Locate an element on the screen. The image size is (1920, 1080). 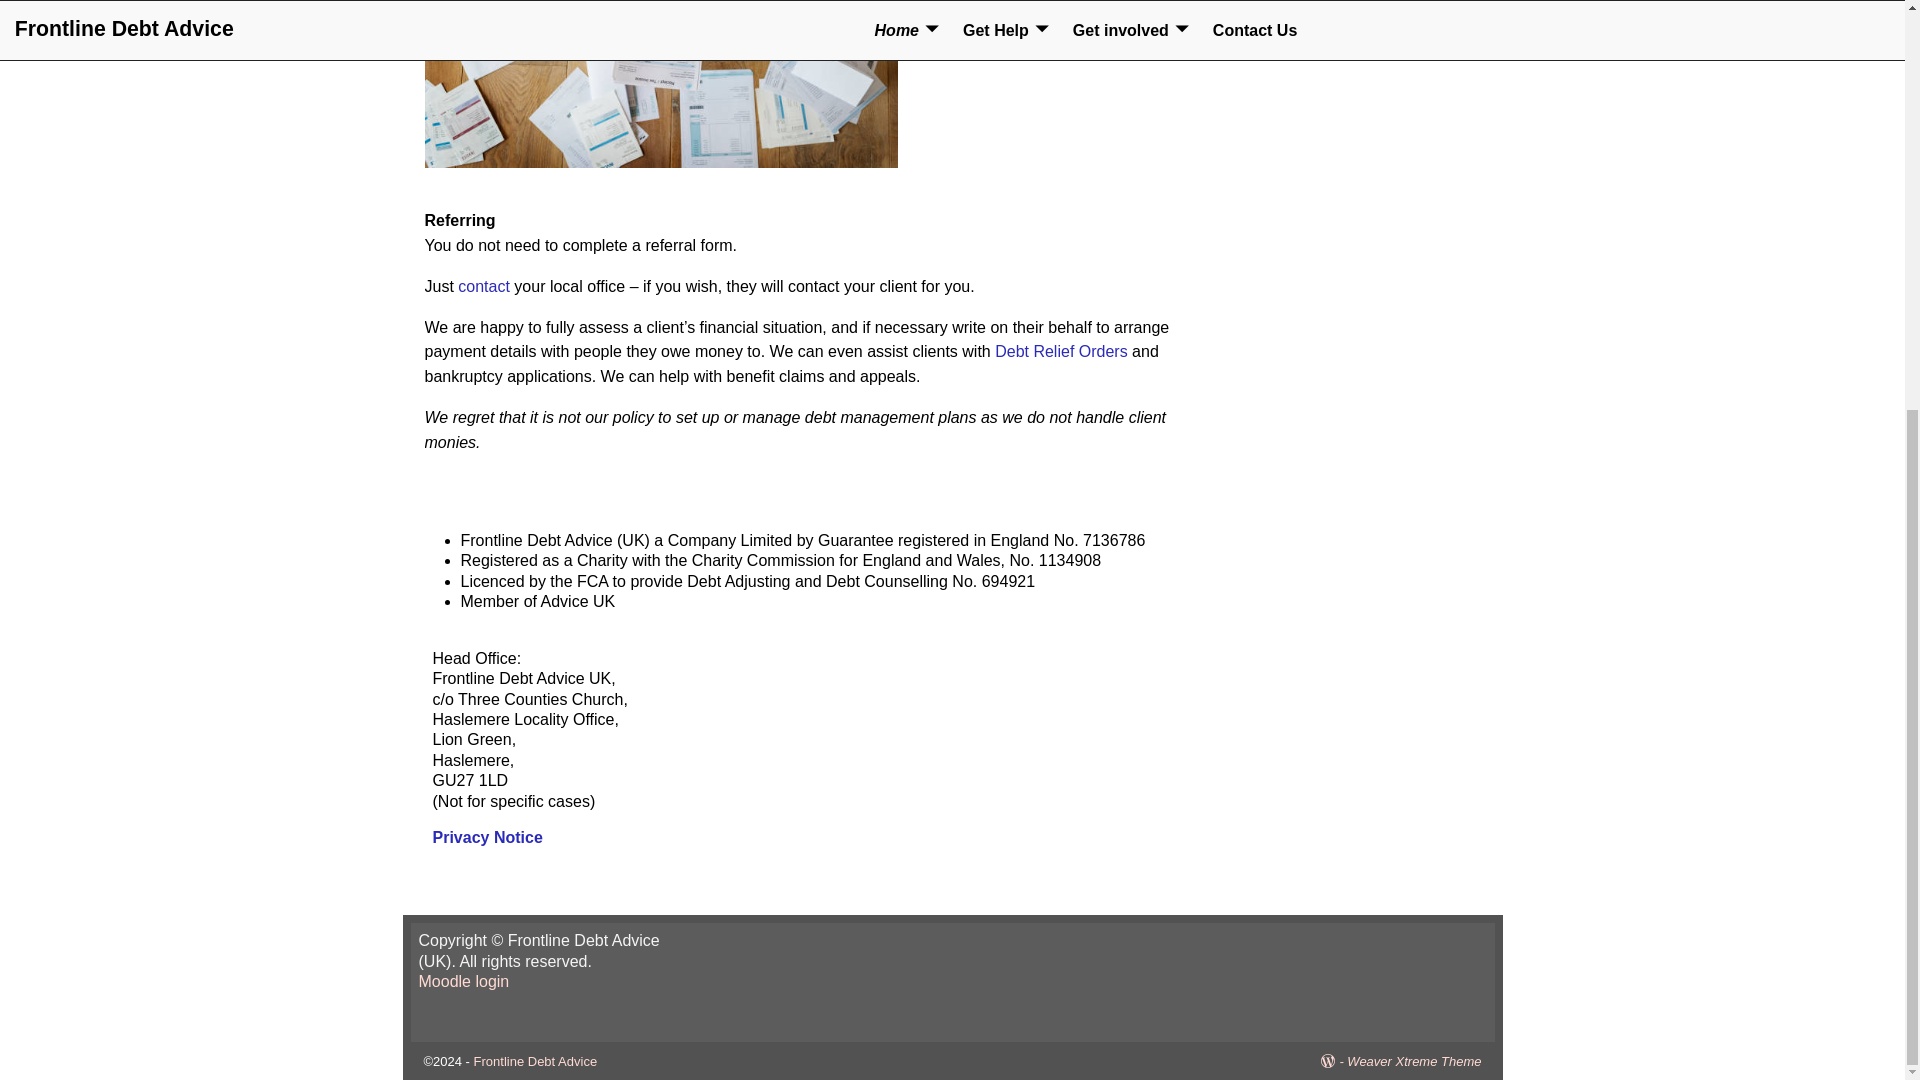
Debt Relief Orders is located at coordinates (1063, 351).